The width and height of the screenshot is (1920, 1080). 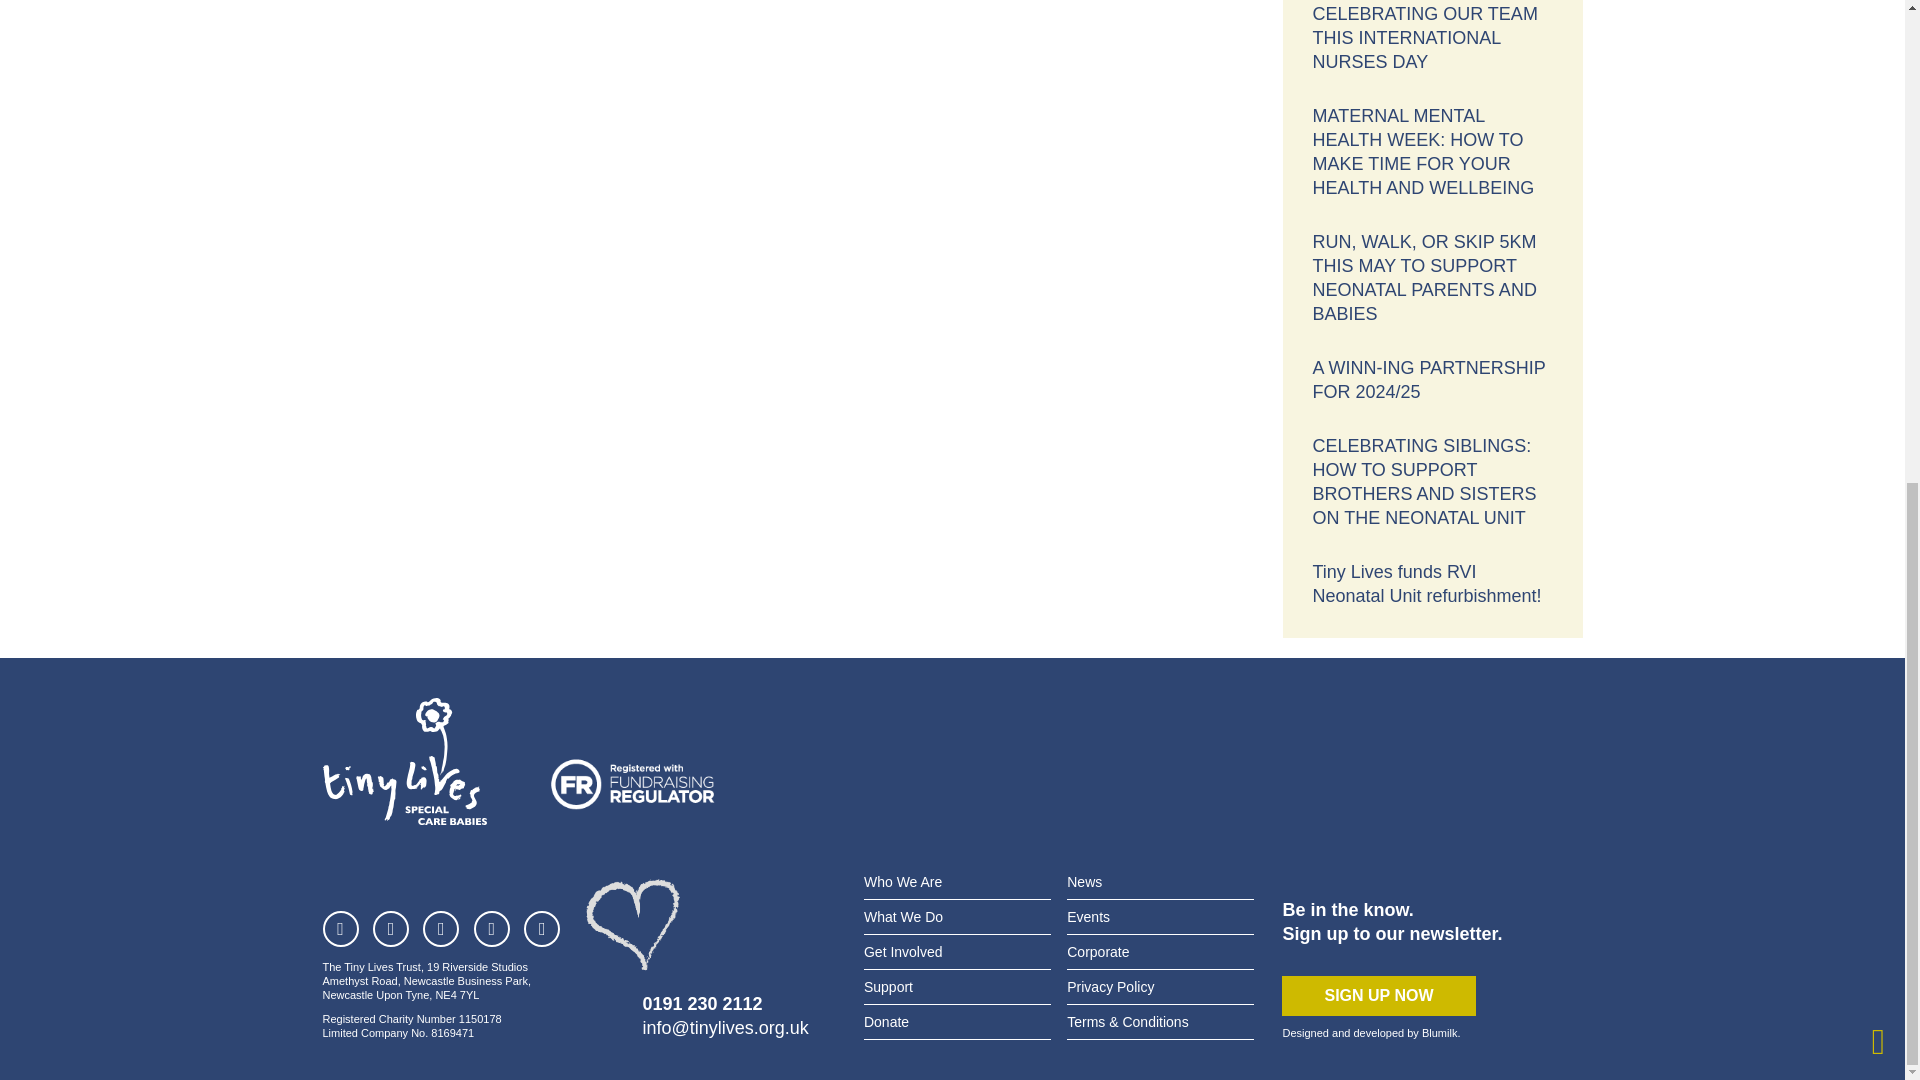 What do you see at coordinates (903, 882) in the screenshot?
I see `Who We Are` at bounding box center [903, 882].